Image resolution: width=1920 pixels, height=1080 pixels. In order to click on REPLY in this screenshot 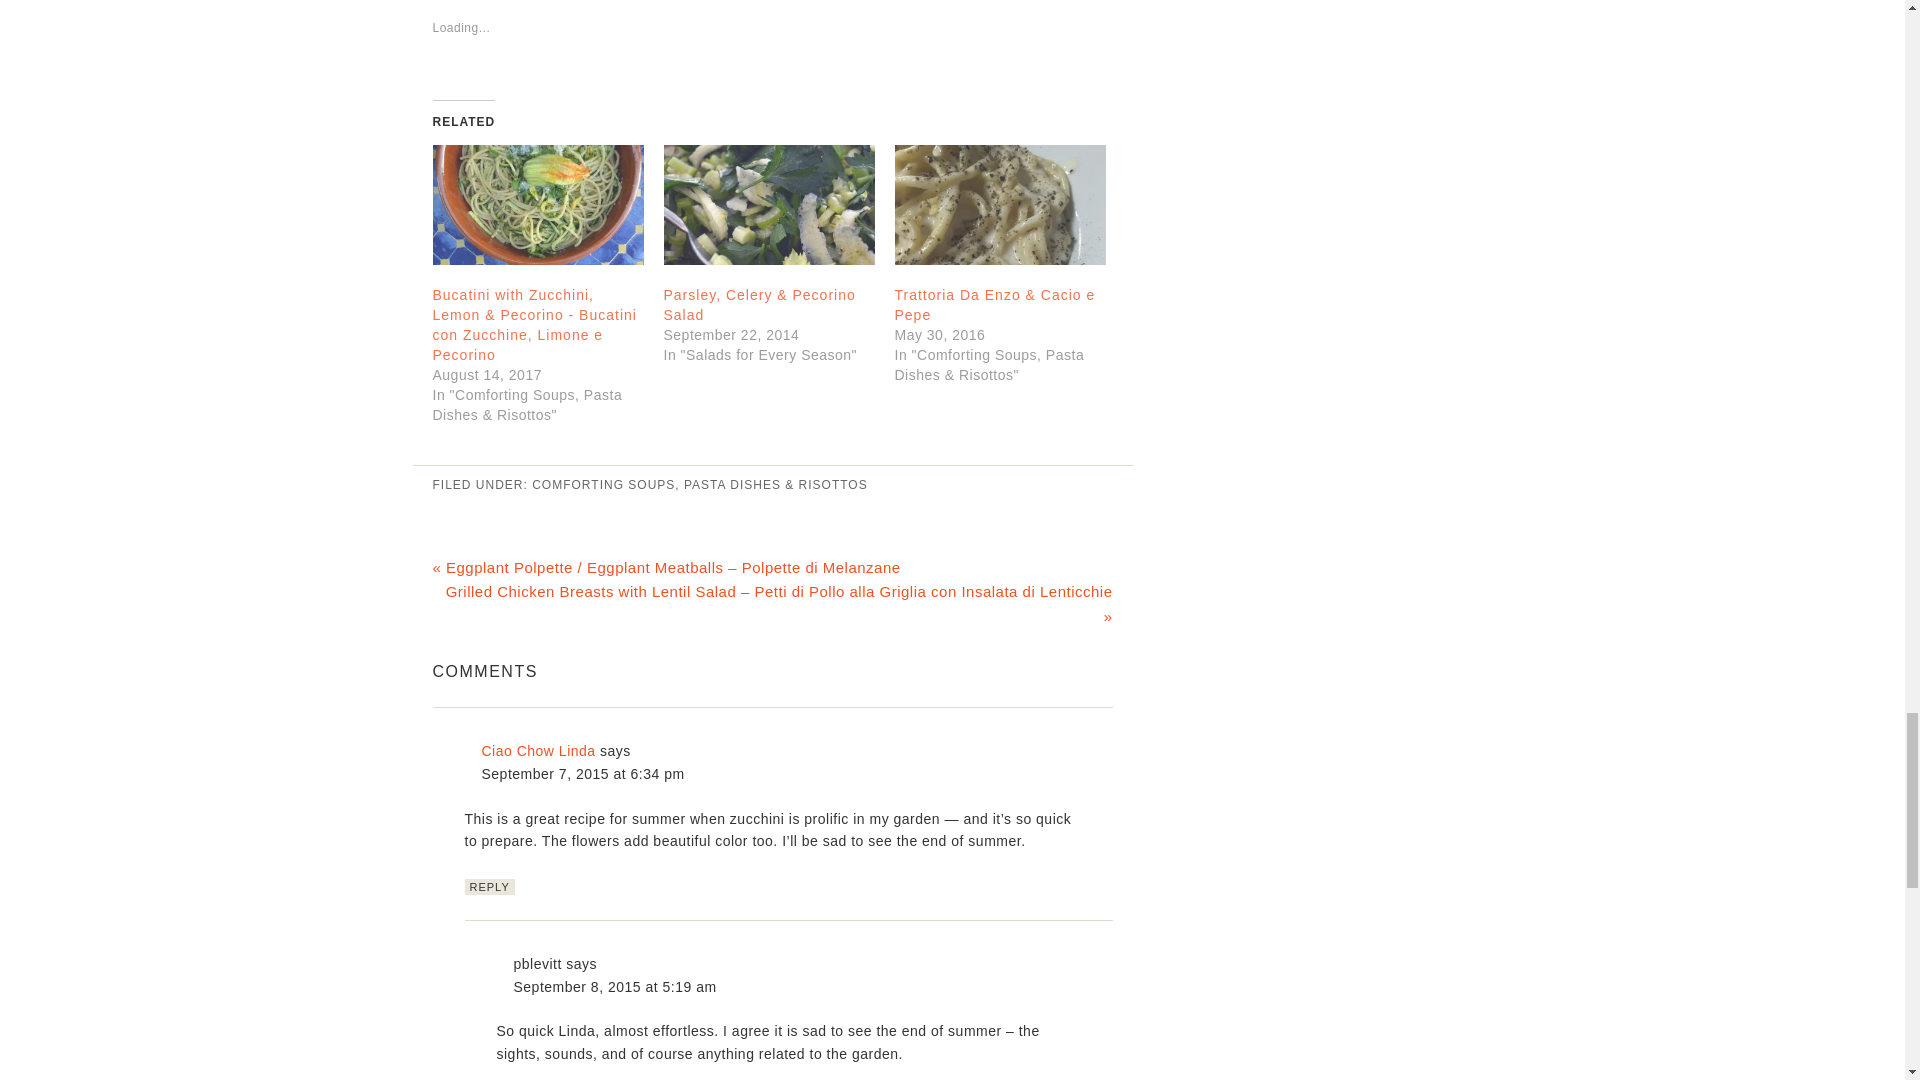, I will do `click(489, 887)`.